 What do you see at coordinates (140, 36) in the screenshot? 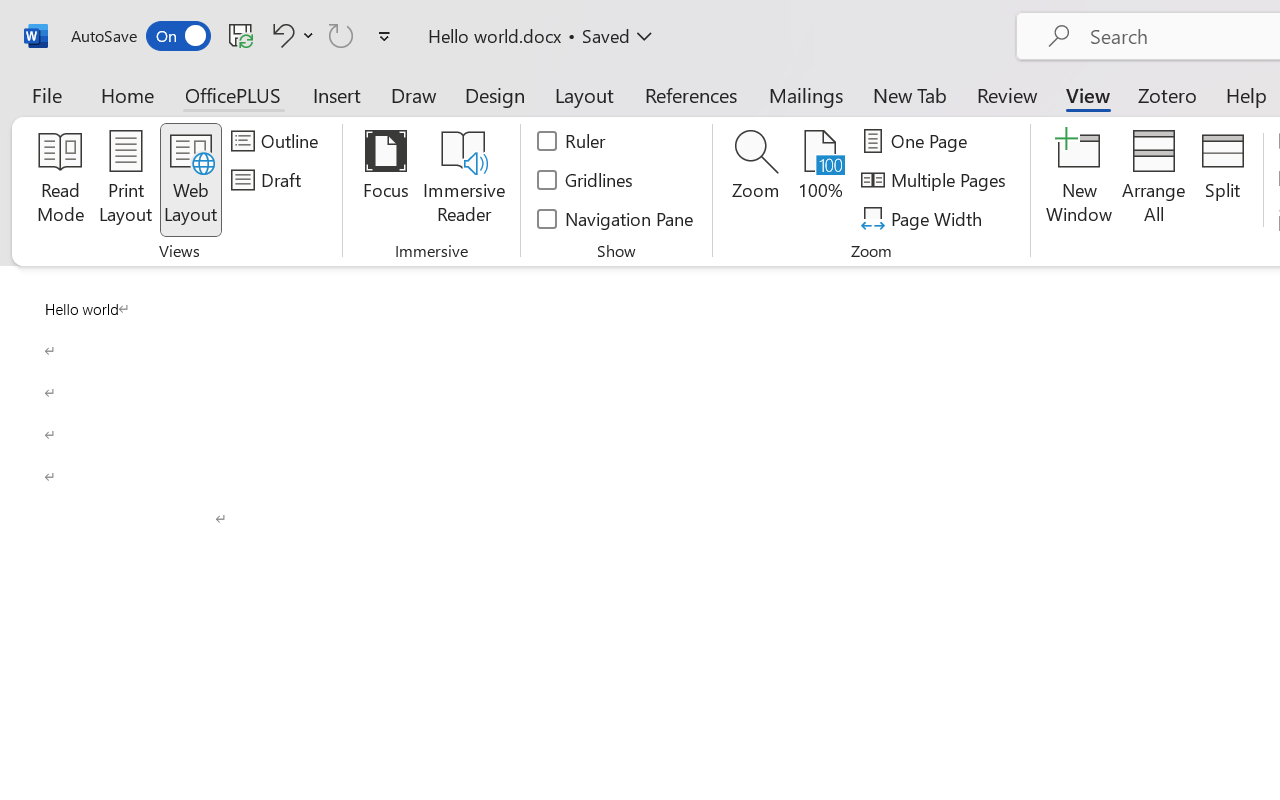
I see `AutoSave` at bounding box center [140, 36].